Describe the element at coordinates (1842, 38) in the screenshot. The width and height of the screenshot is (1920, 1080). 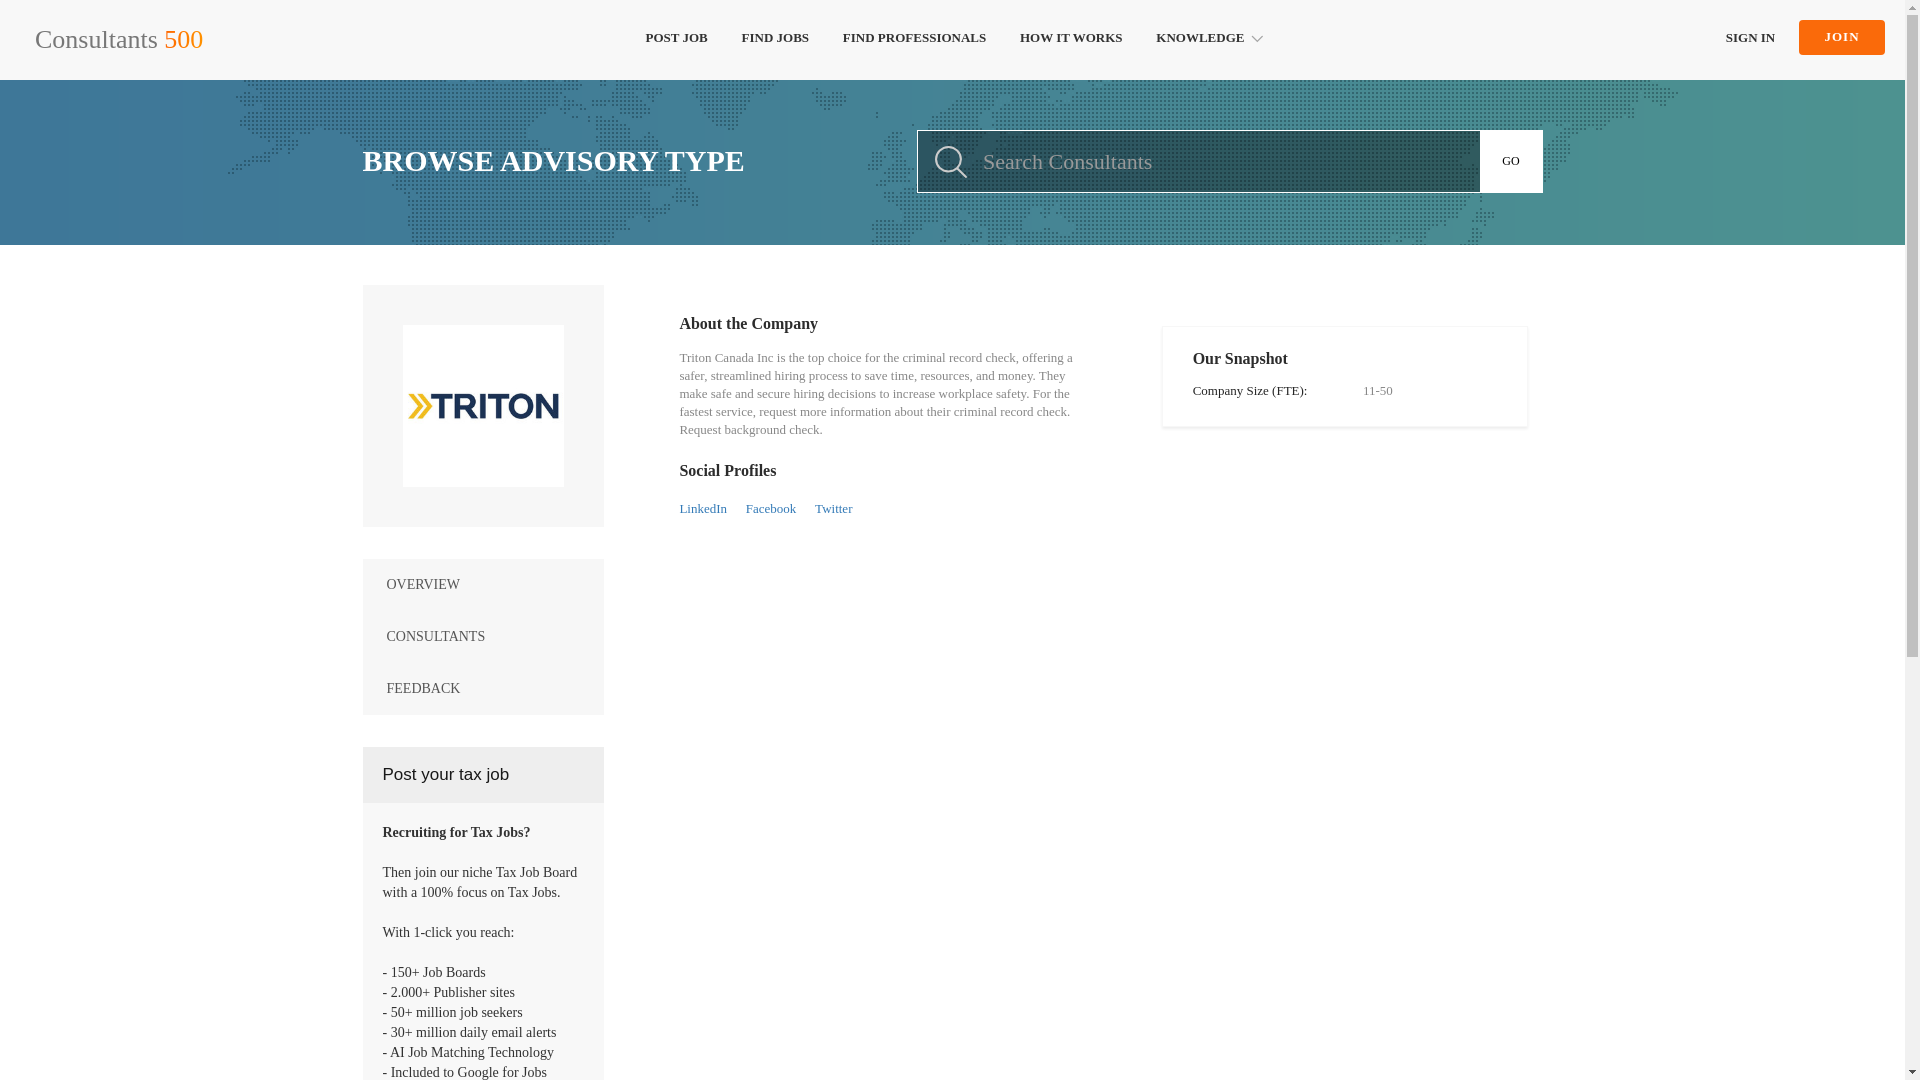
I see `JOIN` at that location.